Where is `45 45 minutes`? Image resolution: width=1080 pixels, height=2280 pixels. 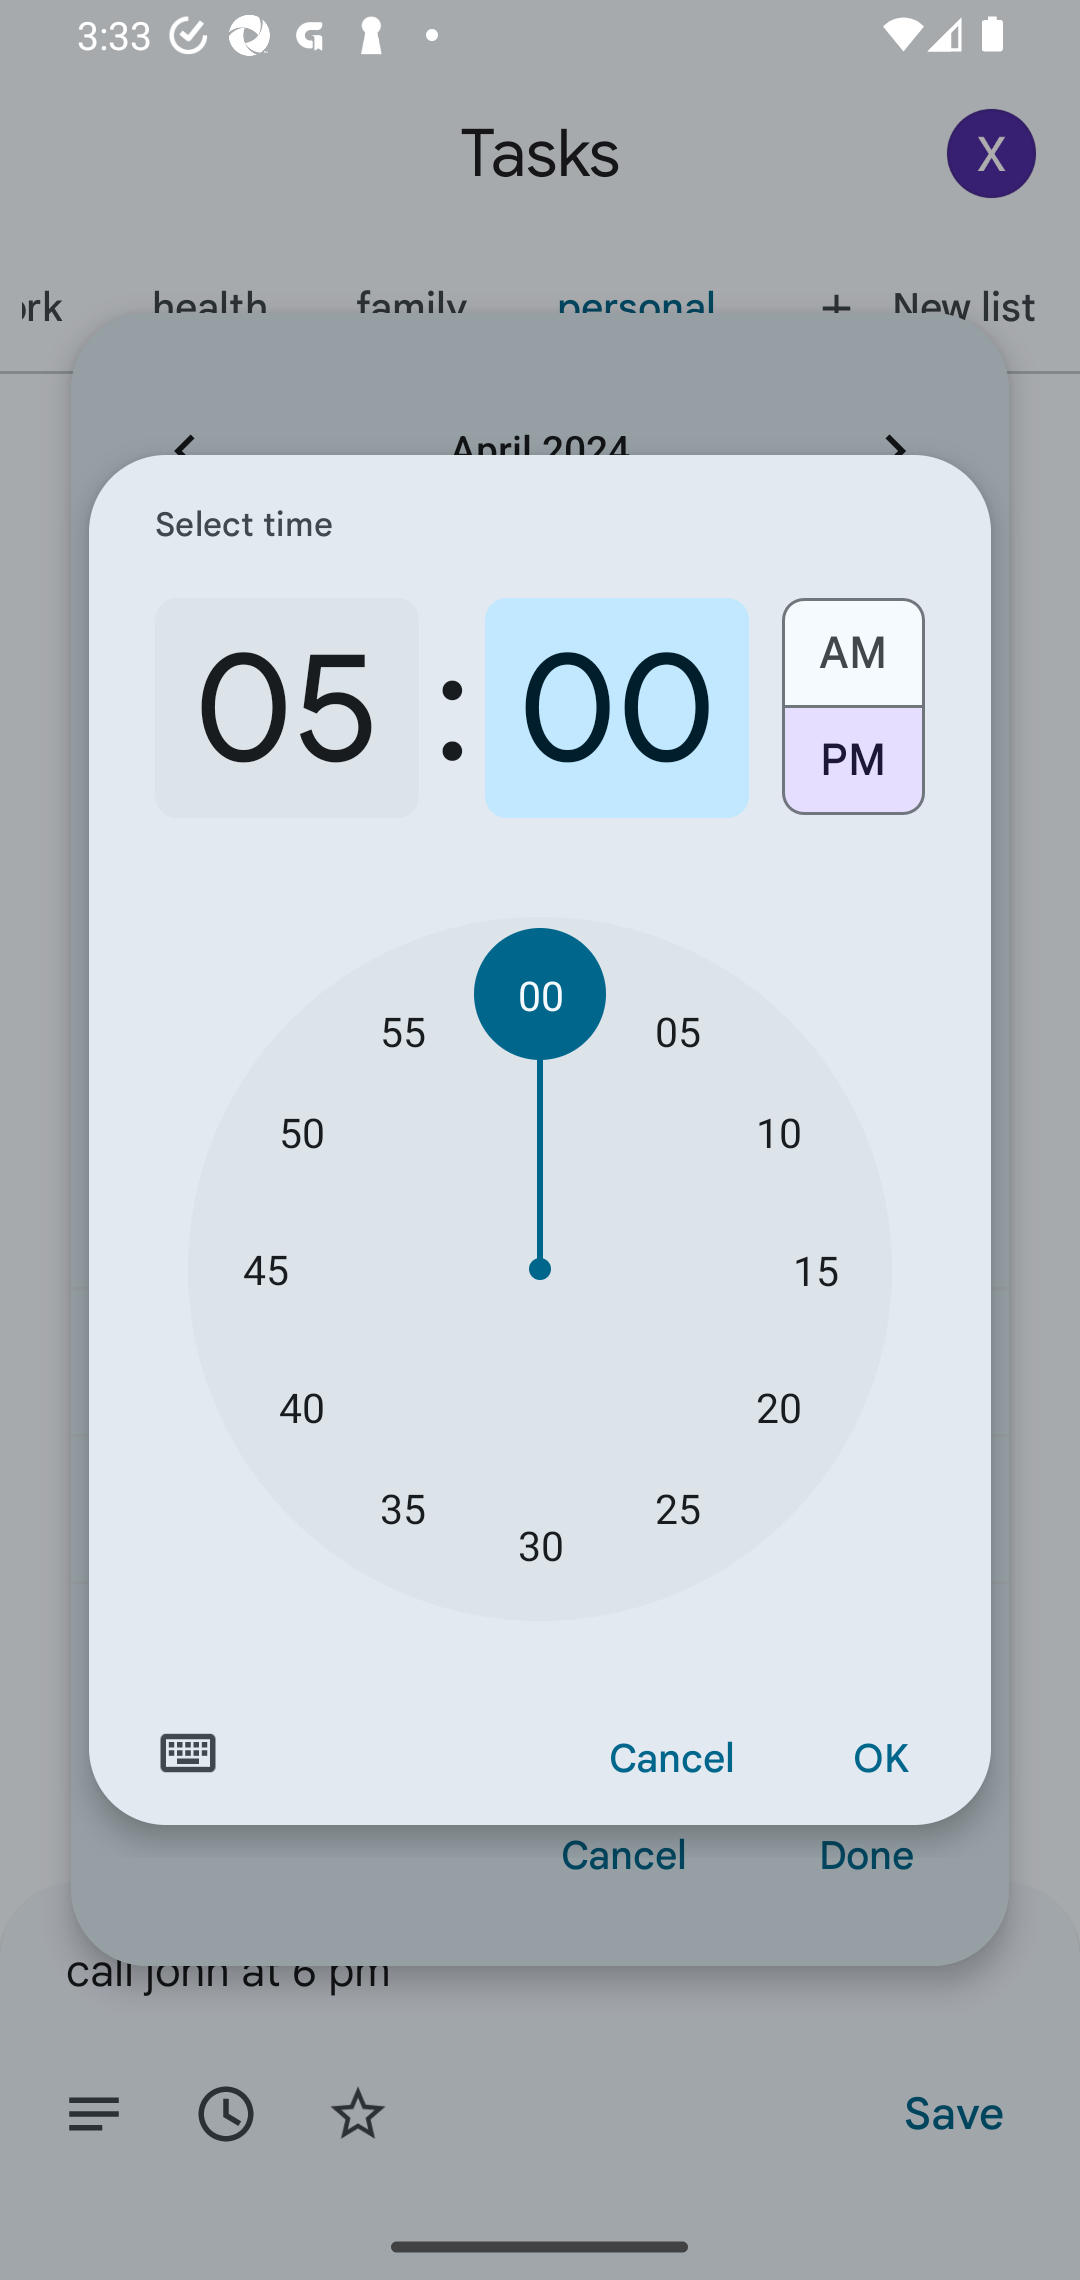
45 45 minutes is located at coordinates (265, 1270).